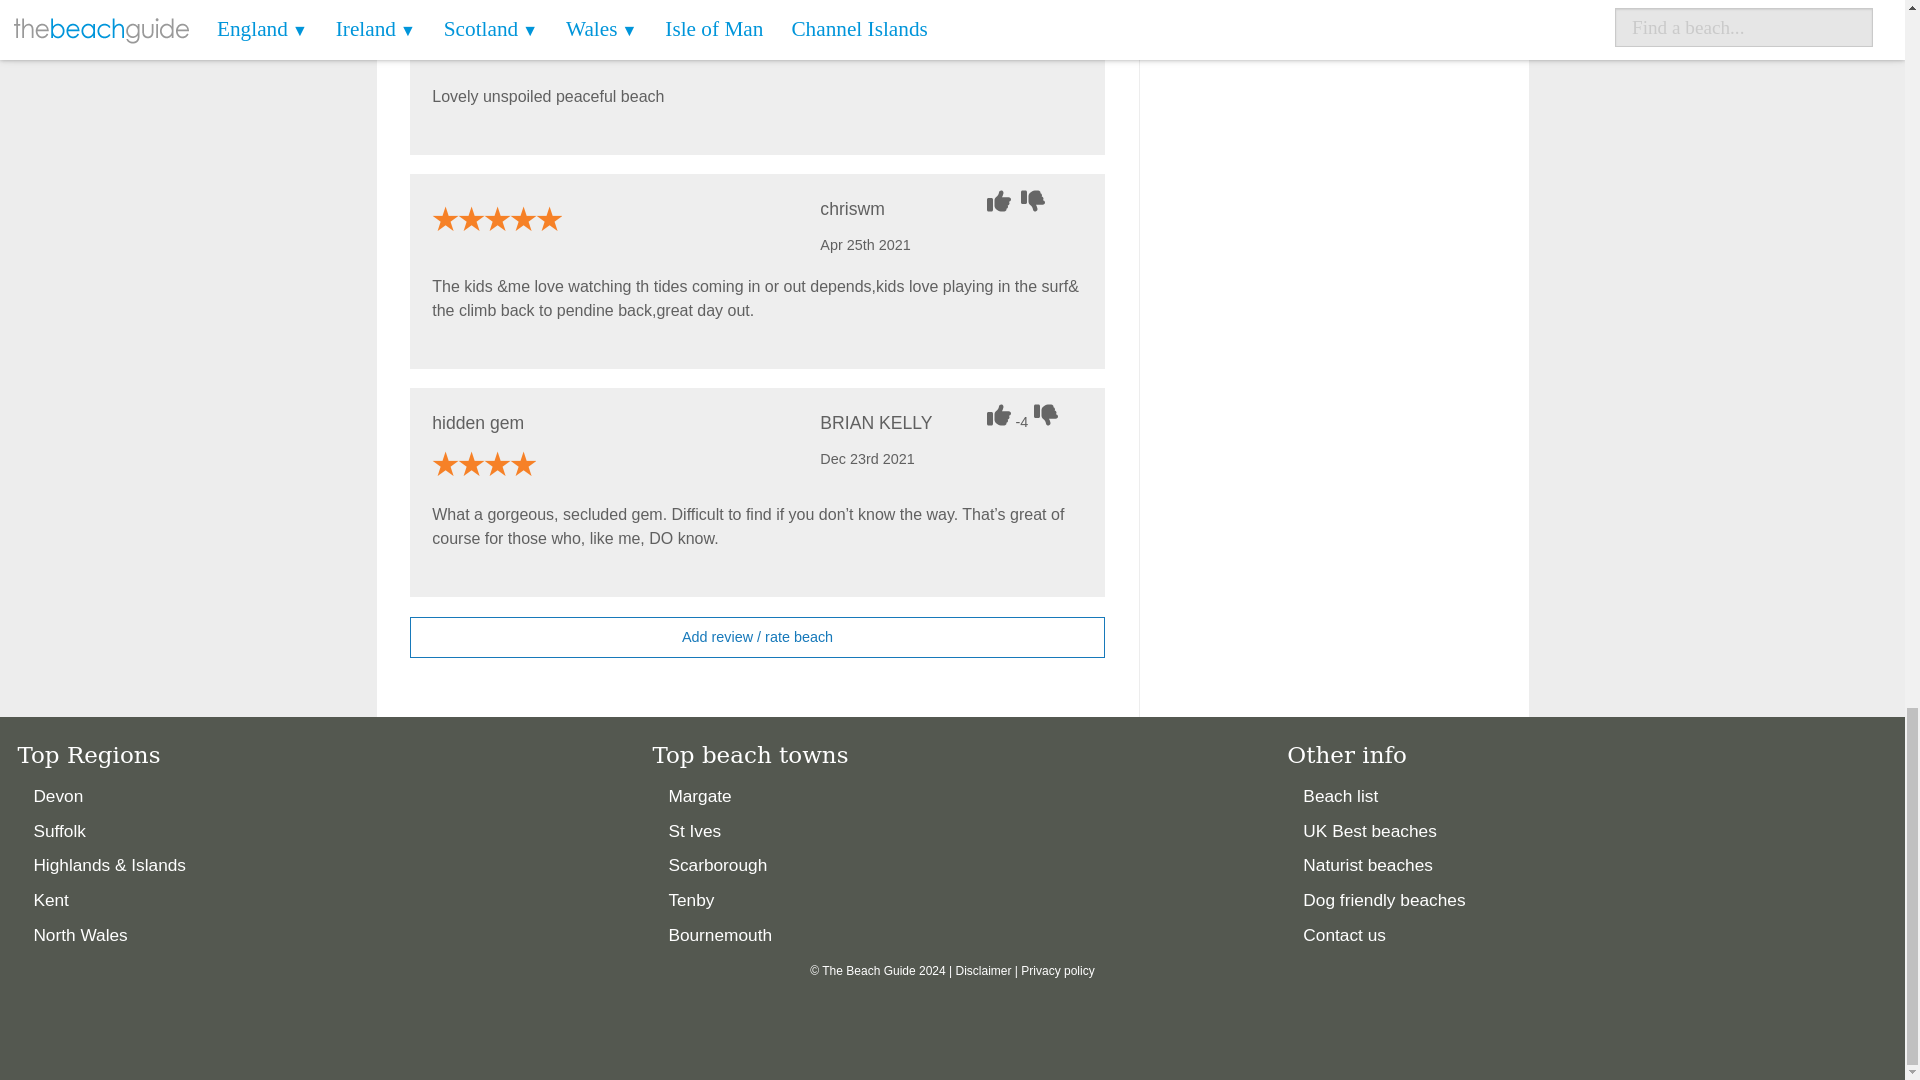  I want to click on Vote up, so click(1000, 4).